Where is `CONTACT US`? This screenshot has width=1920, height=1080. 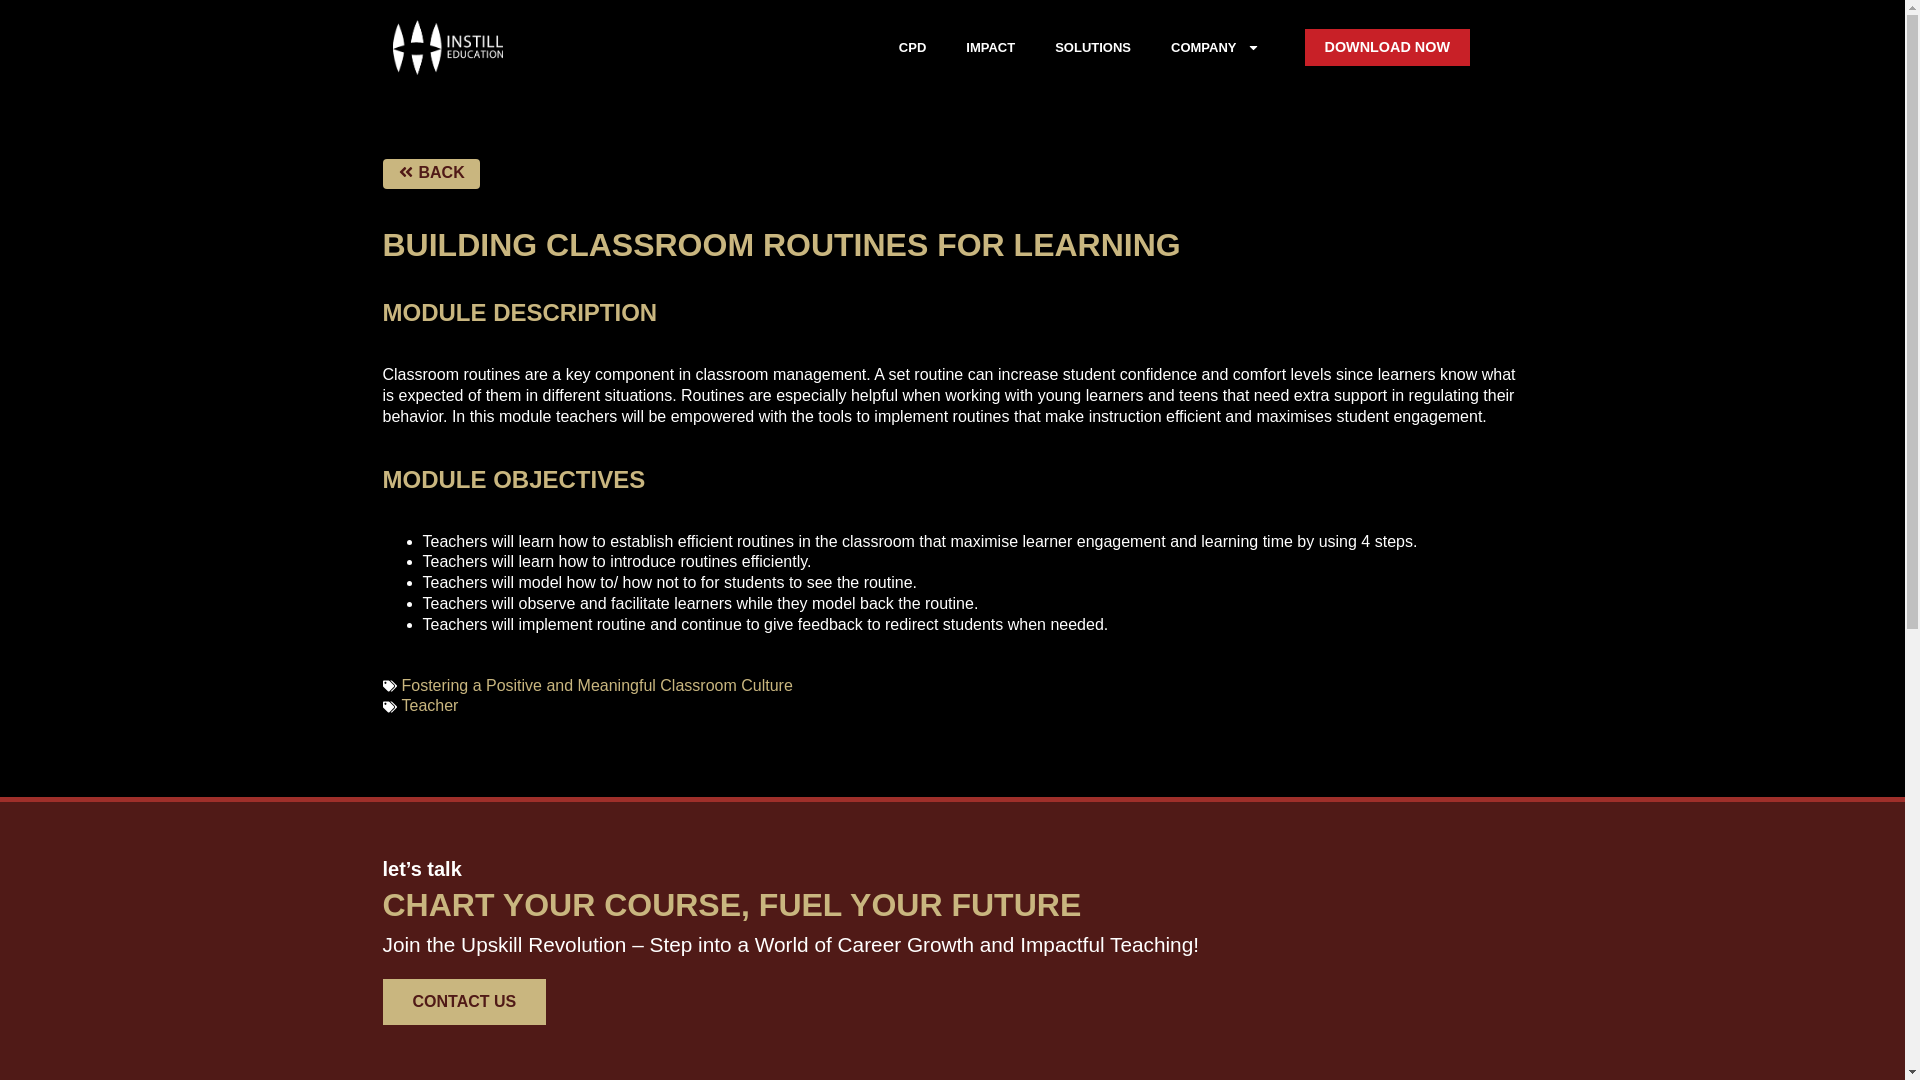 CONTACT US is located at coordinates (464, 1001).